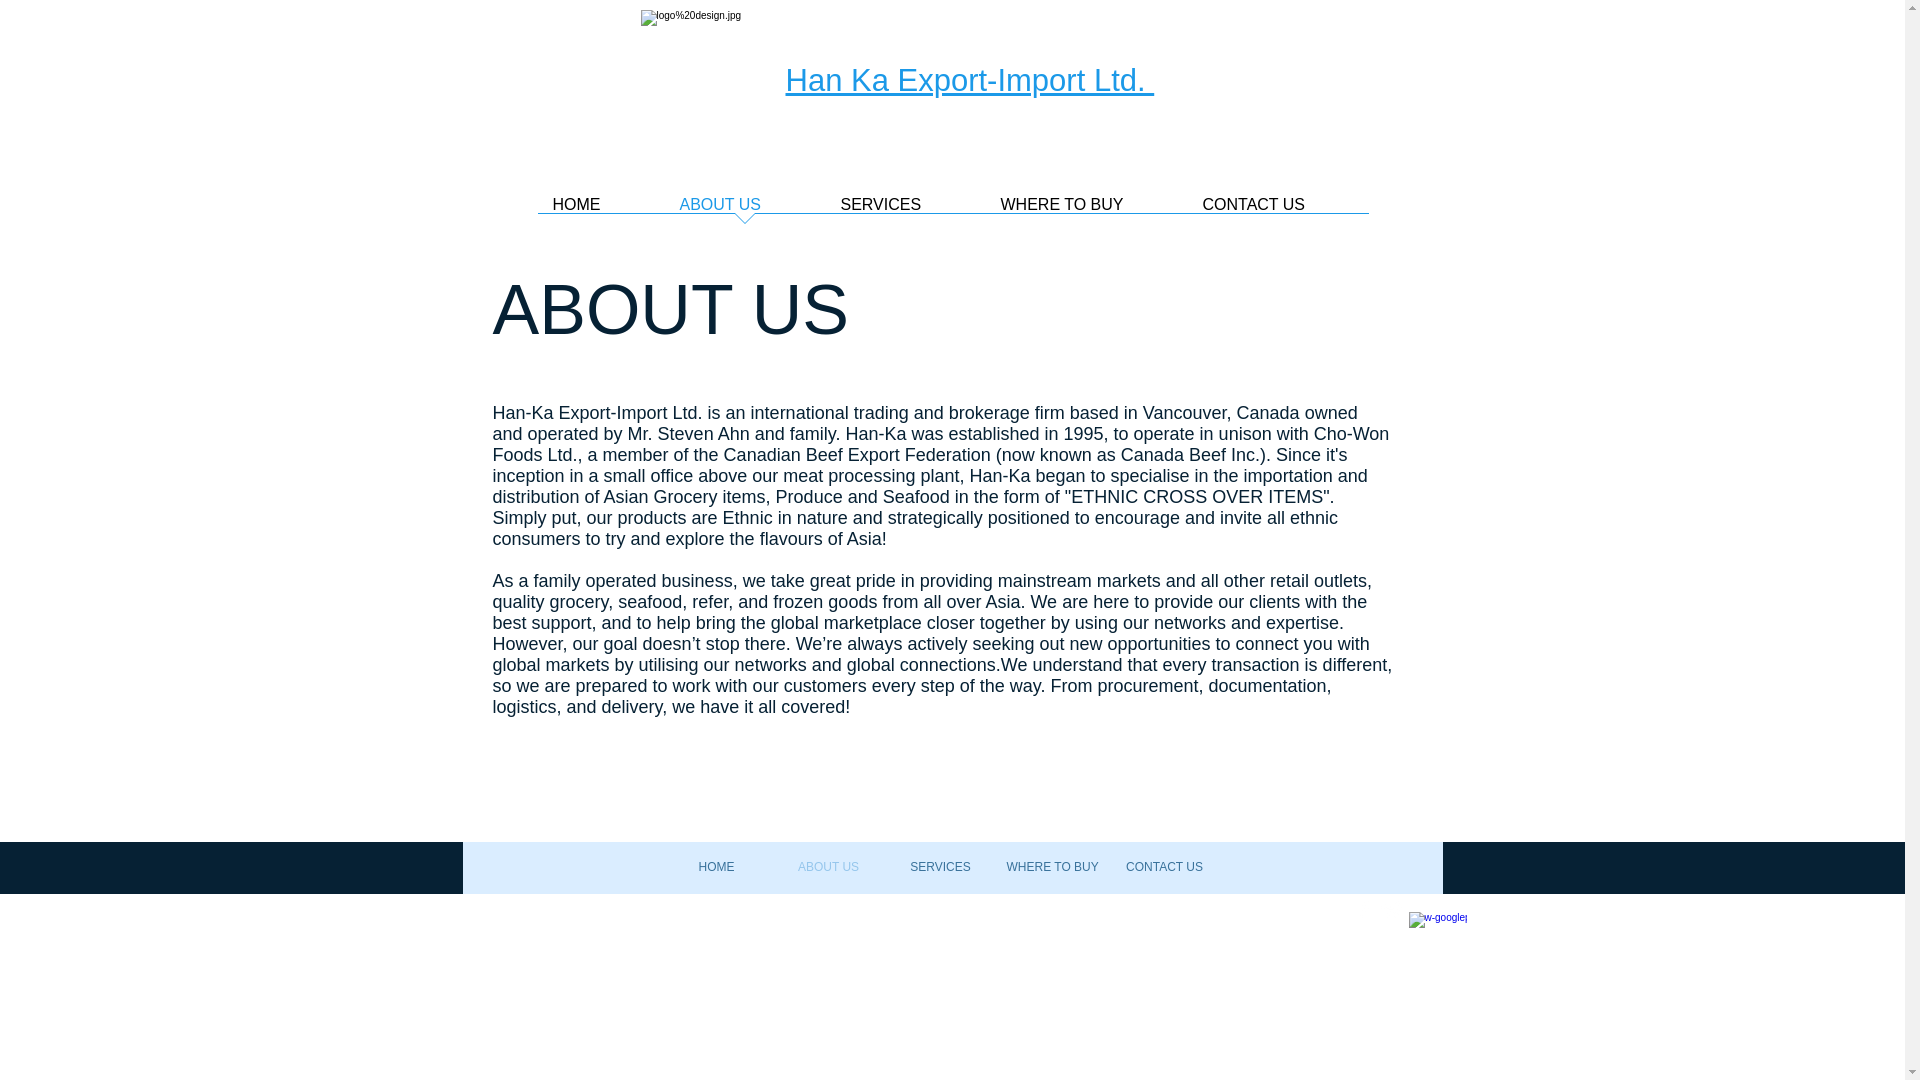 The width and height of the screenshot is (1920, 1080). I want to click on WHERE TO BUY, so click(1052, 867).